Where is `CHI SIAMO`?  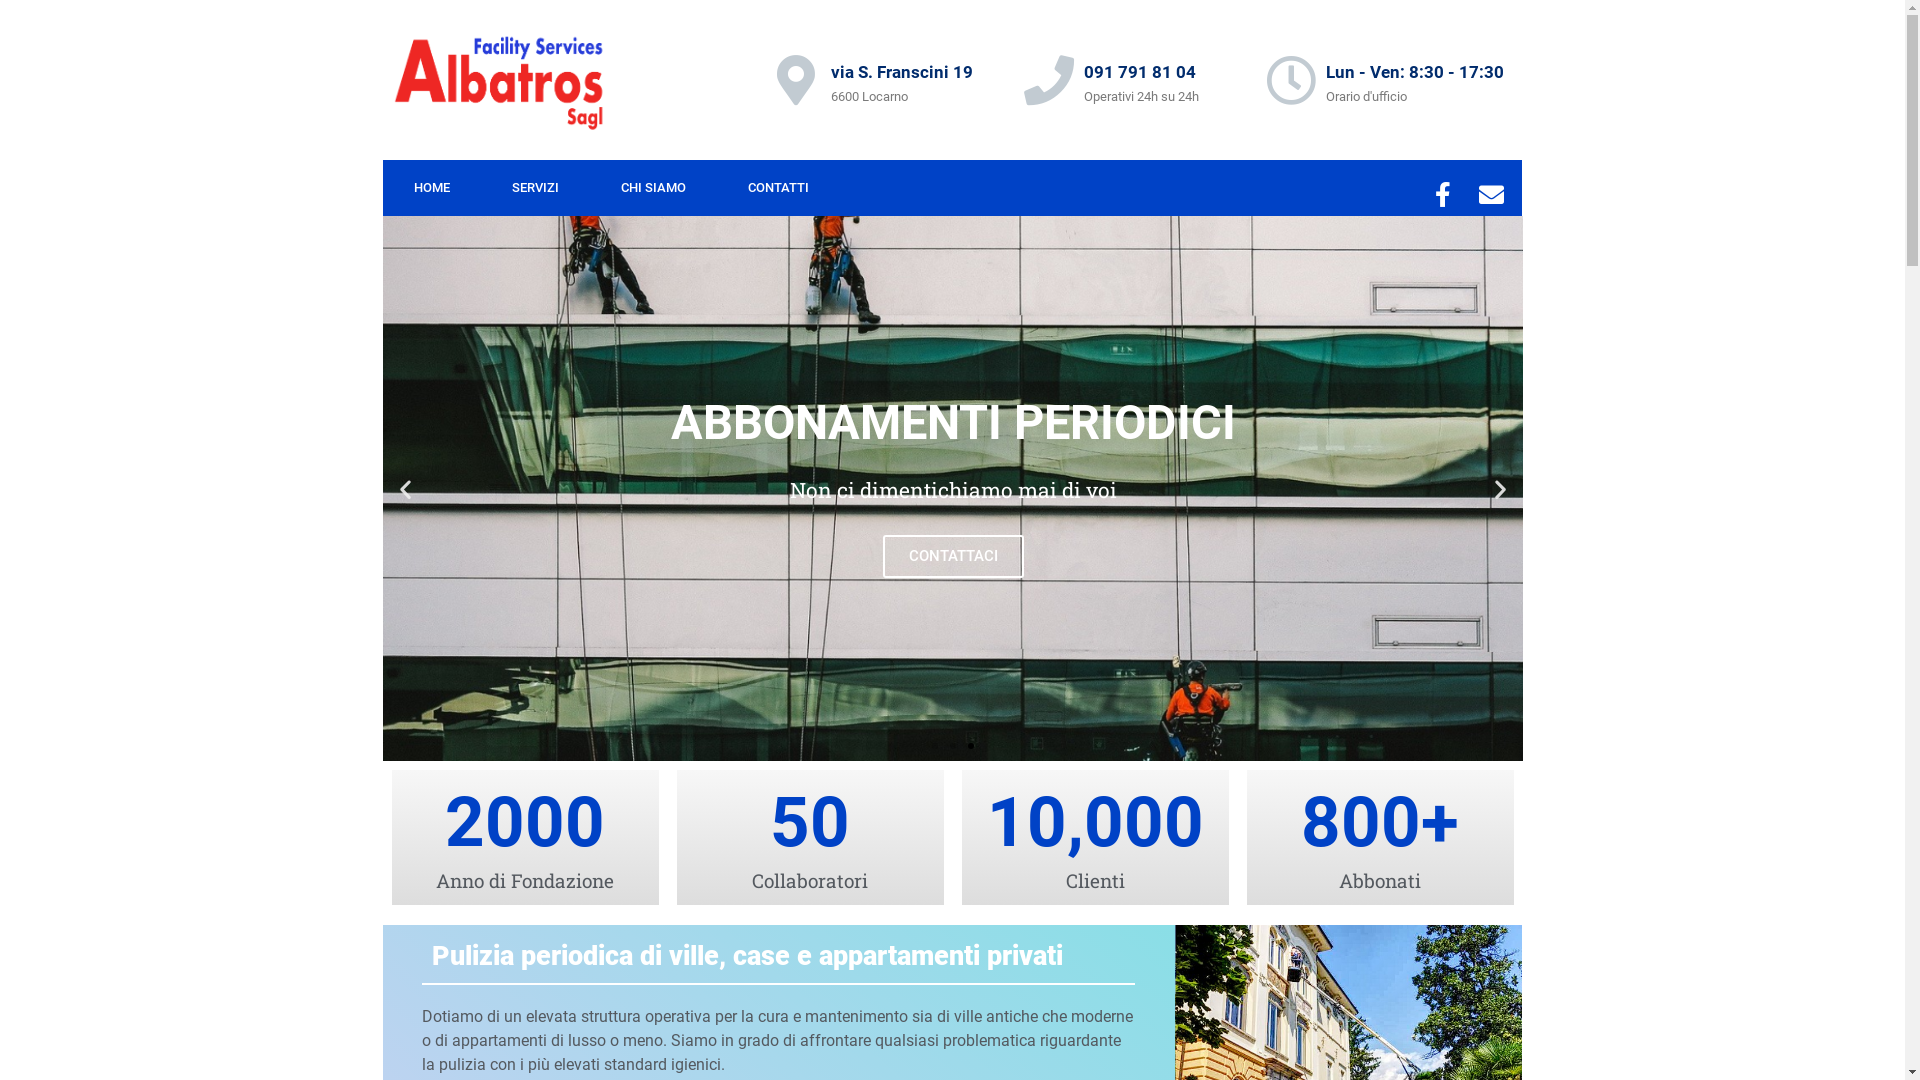
CHI SIAMO is located at coordinates (654, 188).